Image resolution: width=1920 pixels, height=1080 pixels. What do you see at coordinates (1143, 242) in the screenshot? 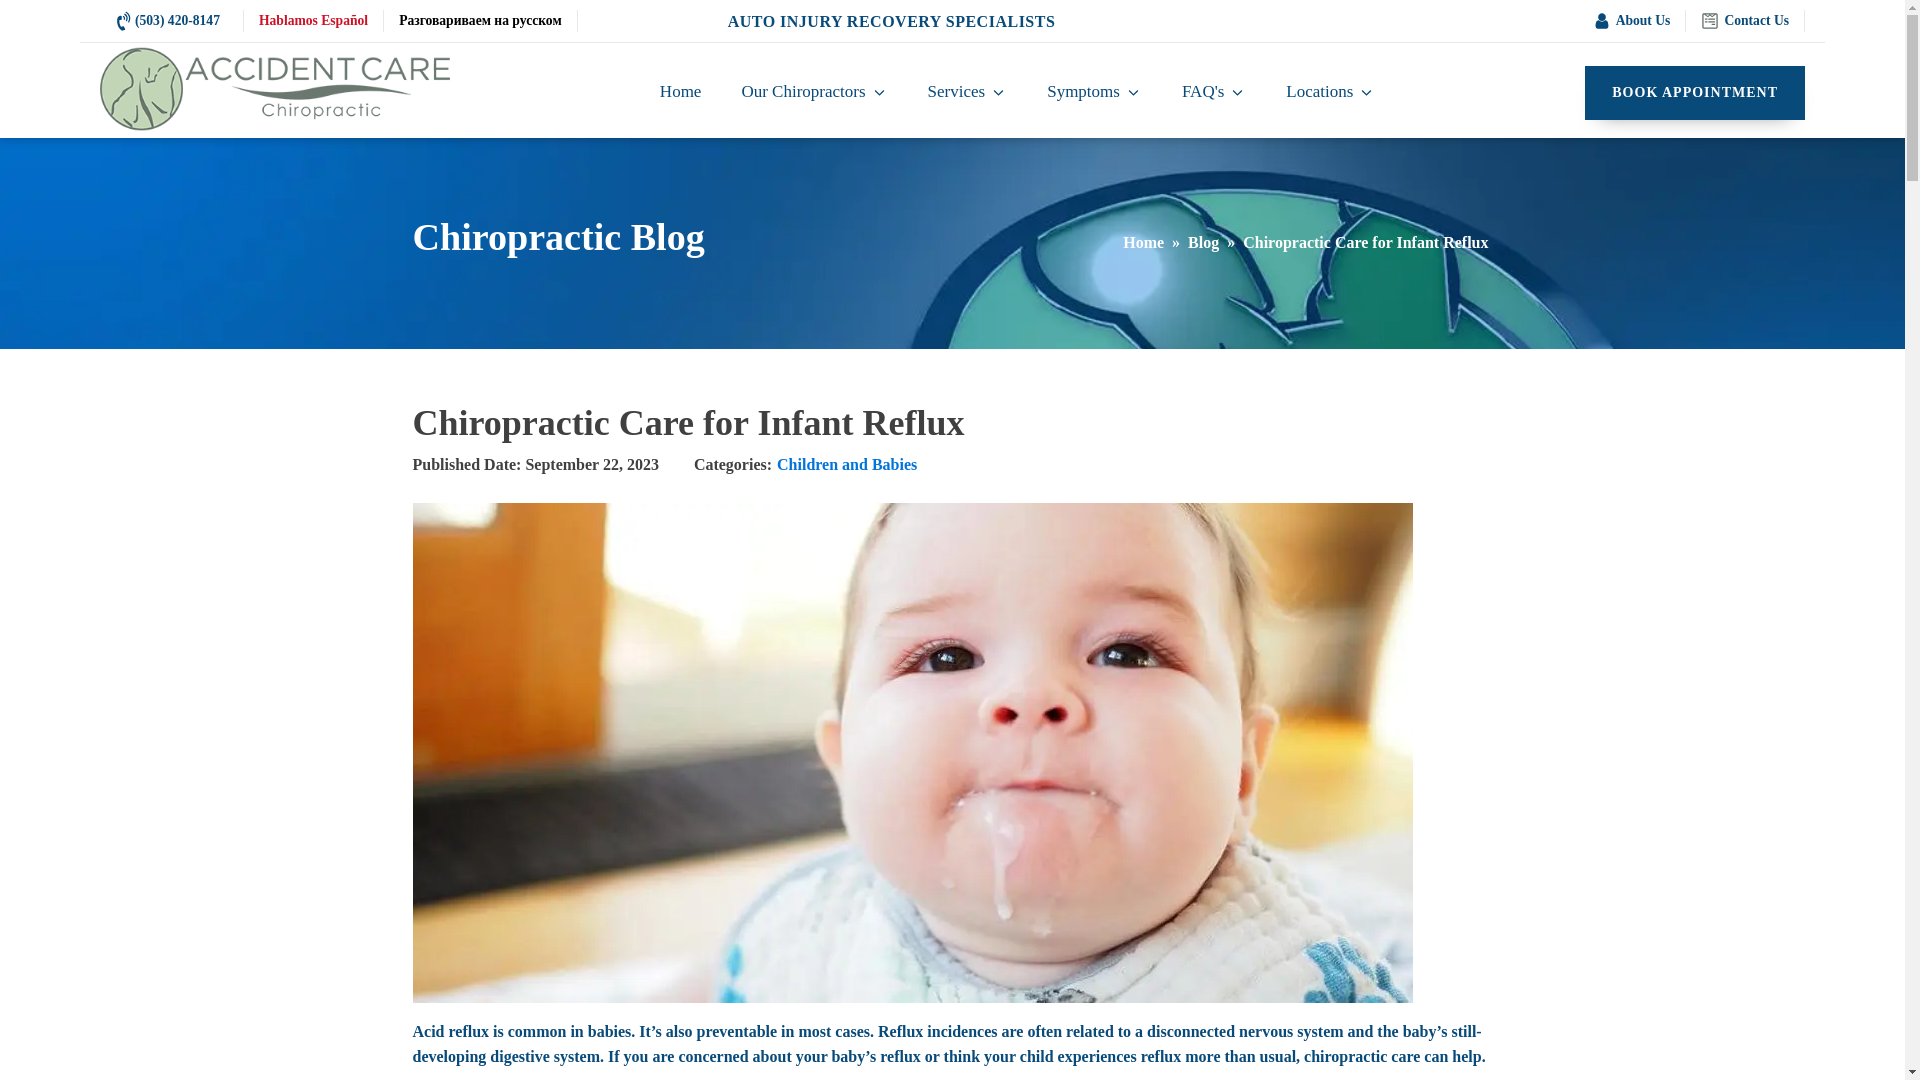
I see `Breadcrumb link to Home` at bounding box center [1143, 242].